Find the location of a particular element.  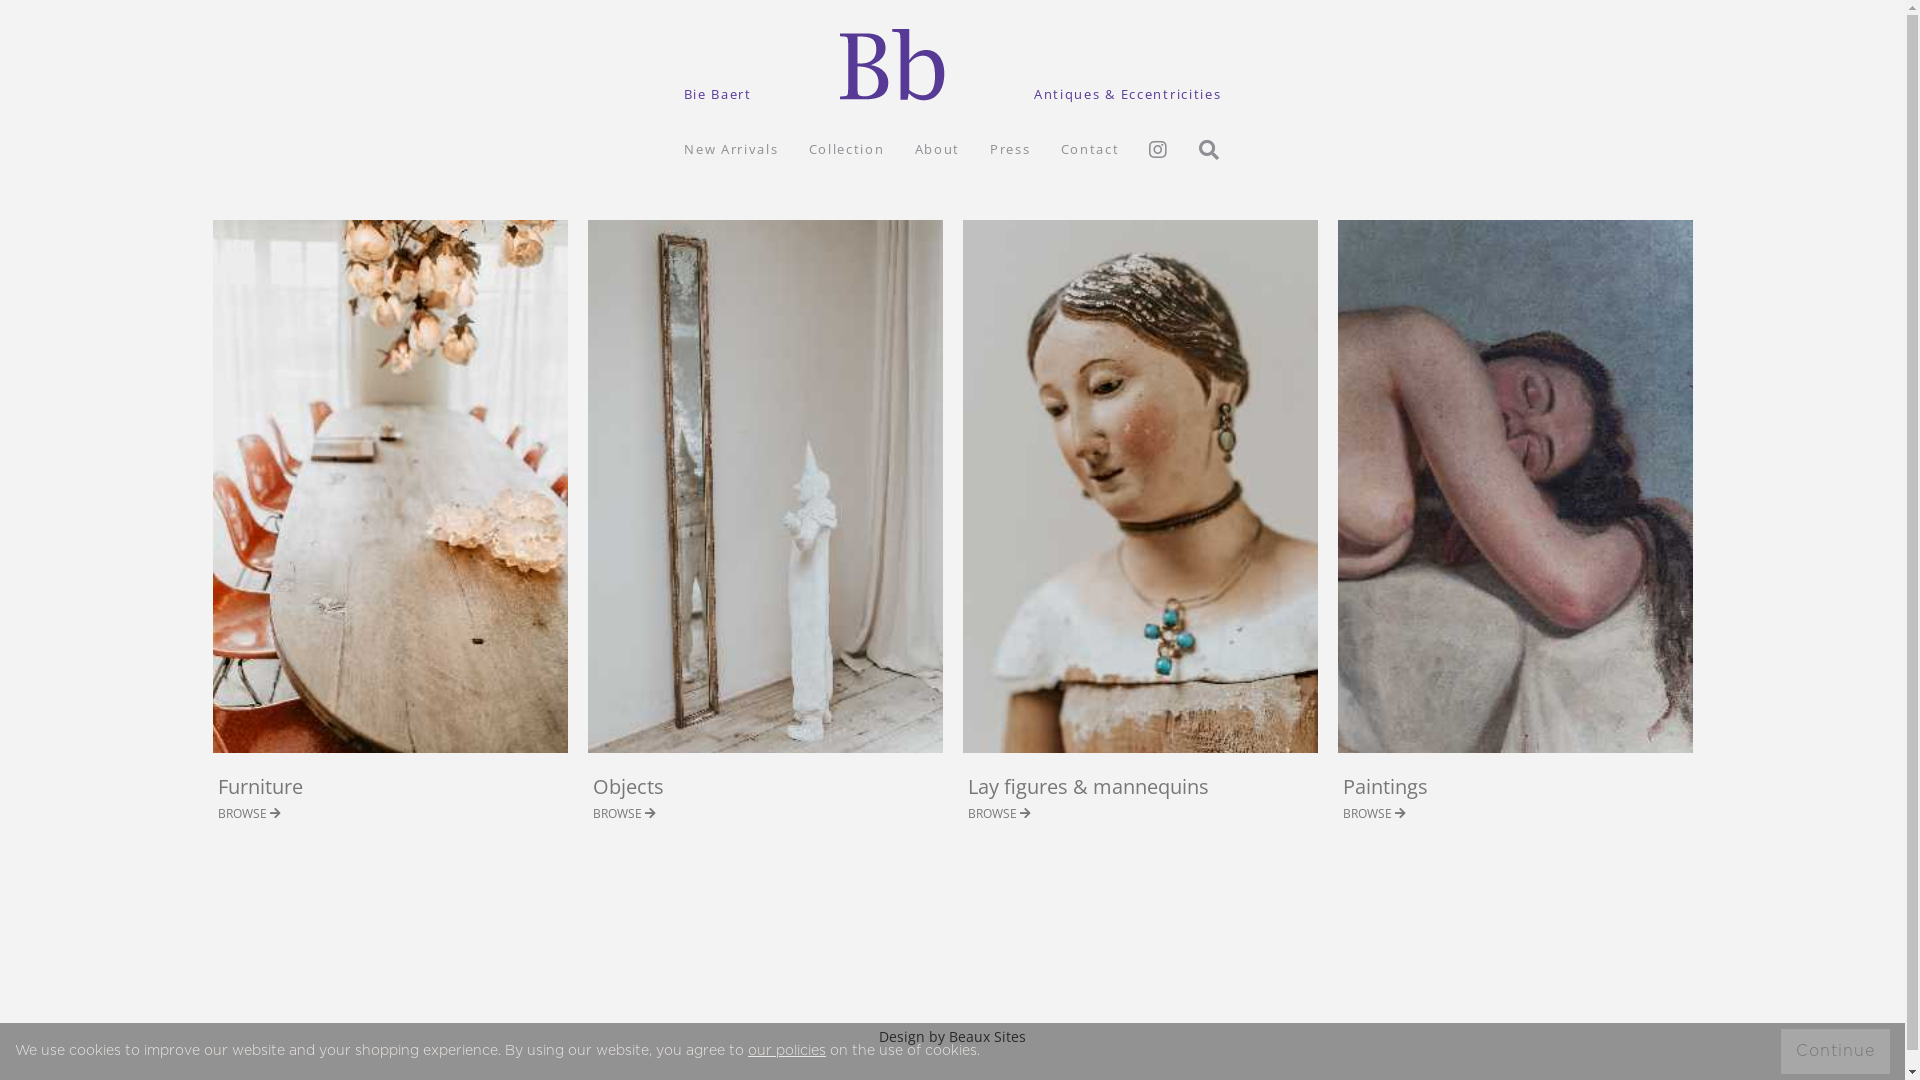

our policies is located at coordinates (787, 1051).